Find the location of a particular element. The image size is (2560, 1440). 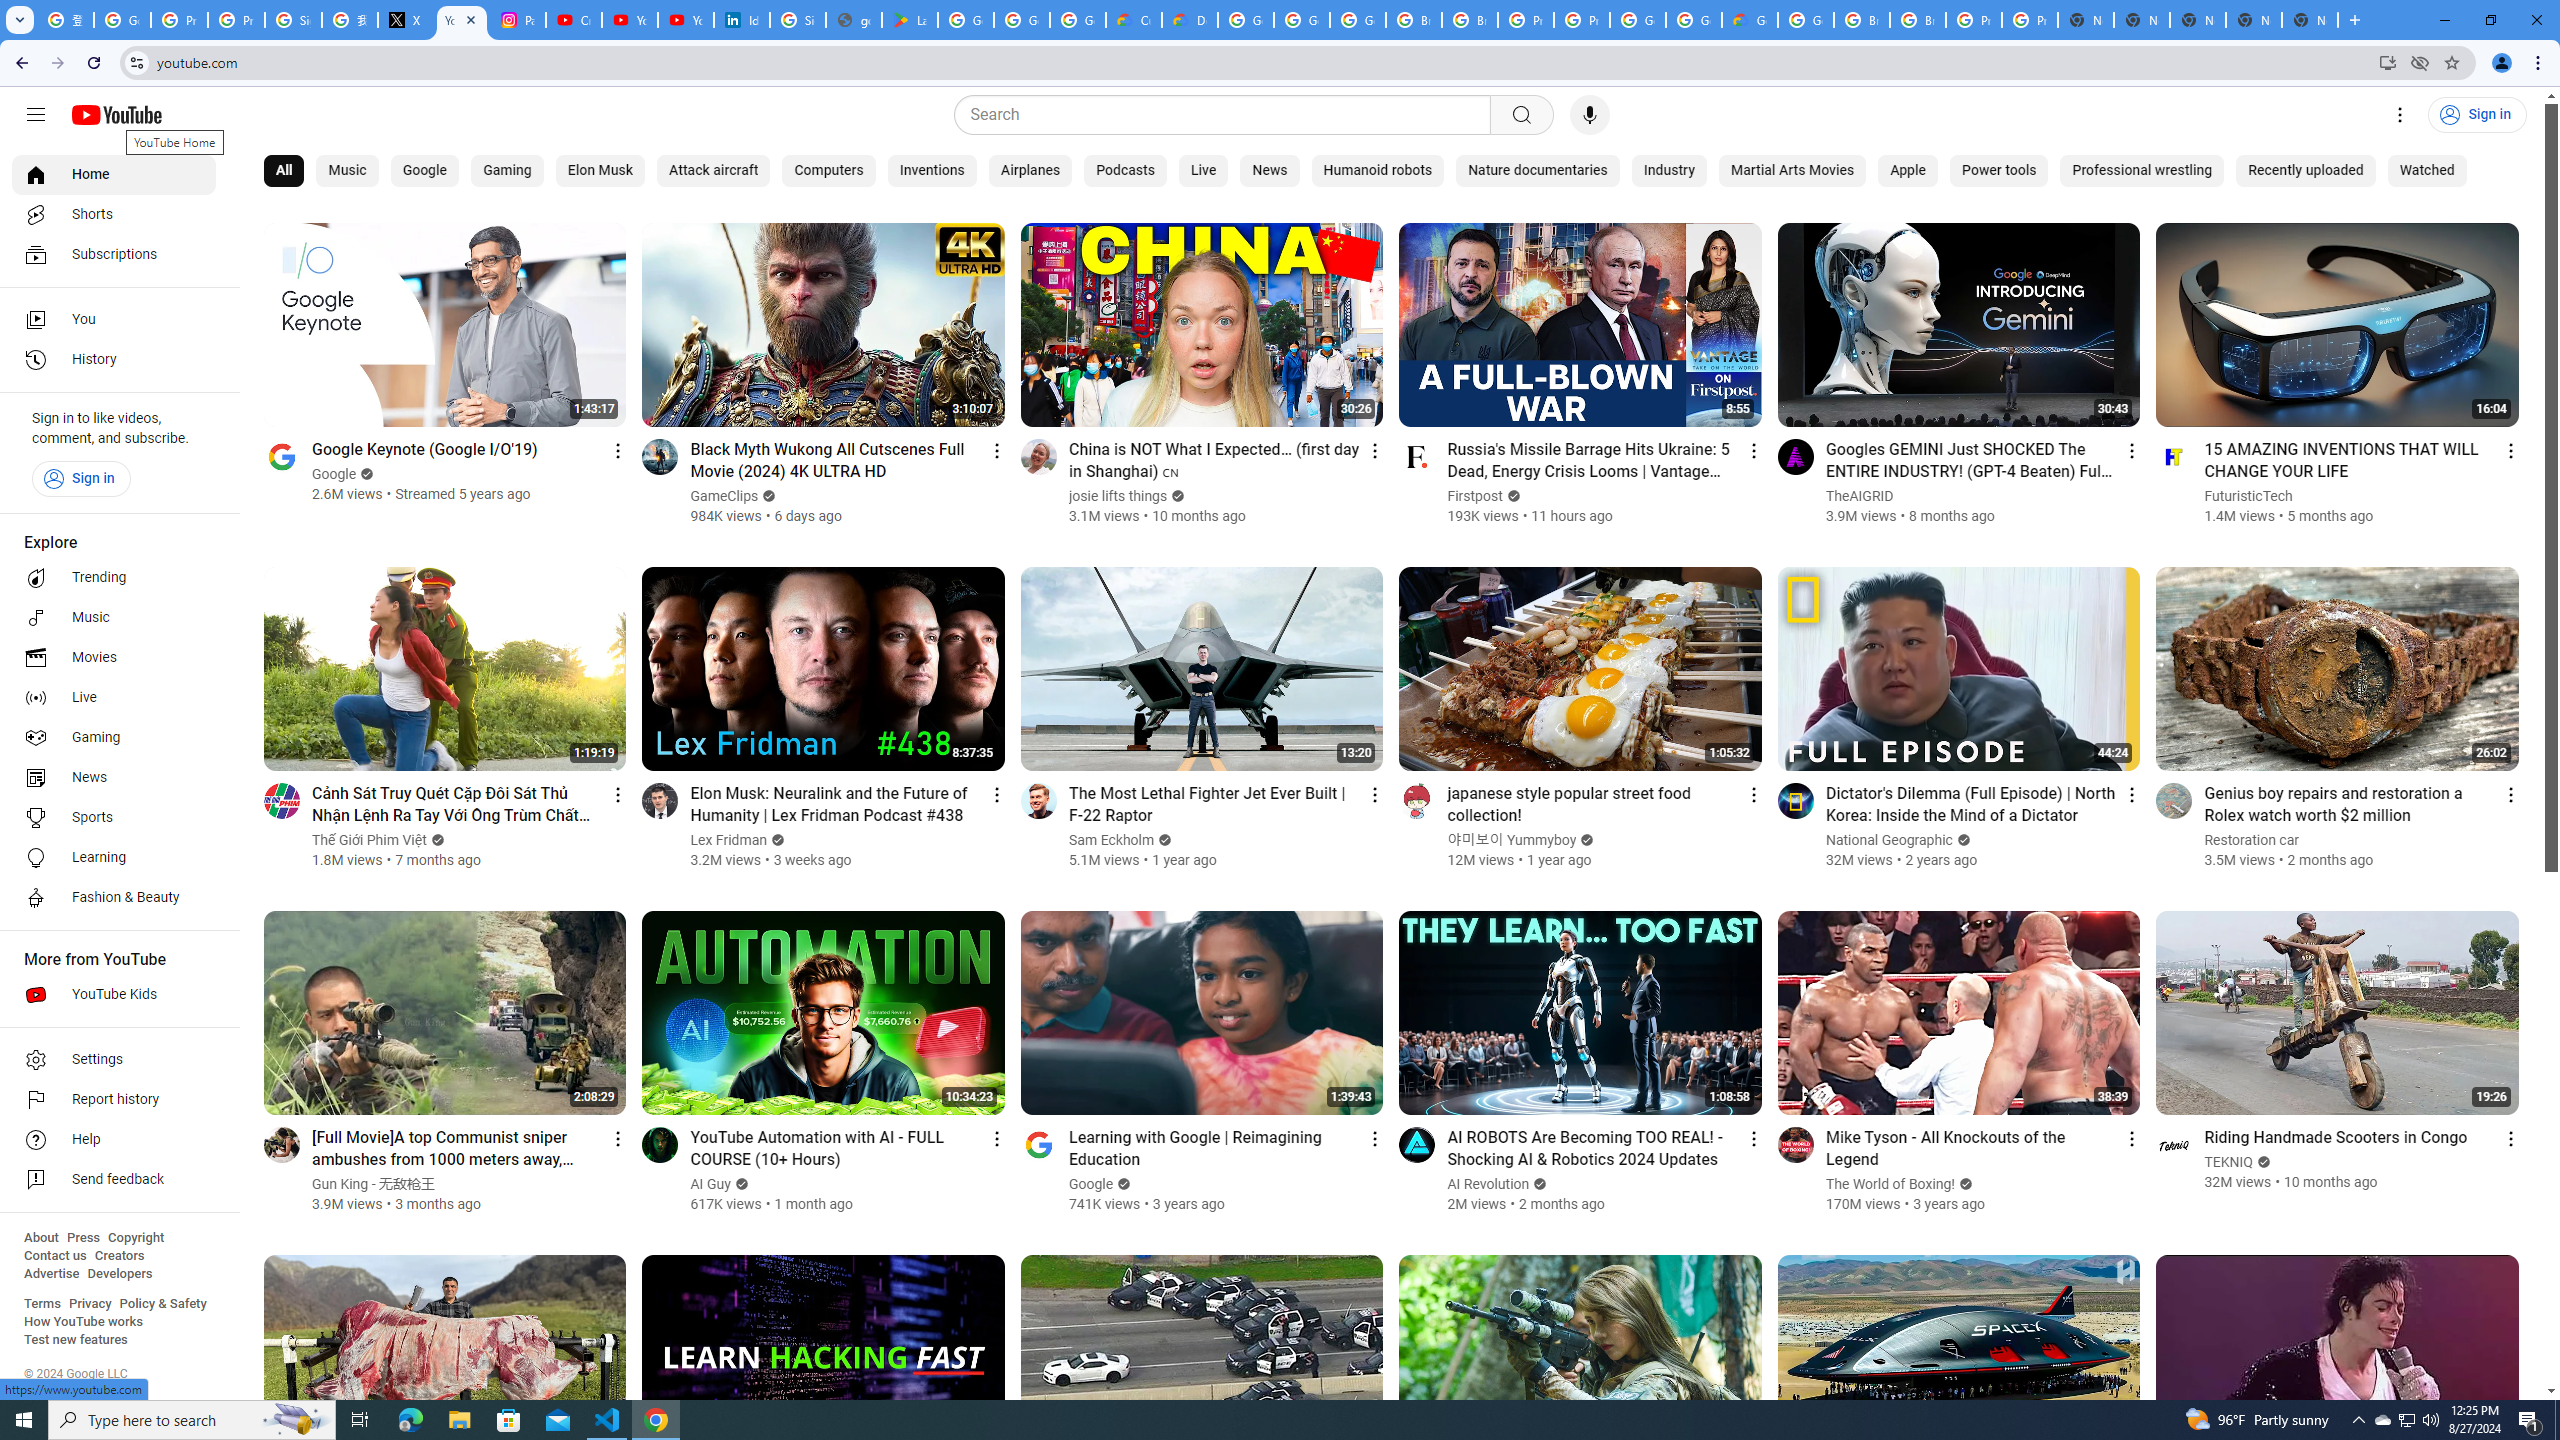

How YouTube works is located at coordinates (83, 1322).